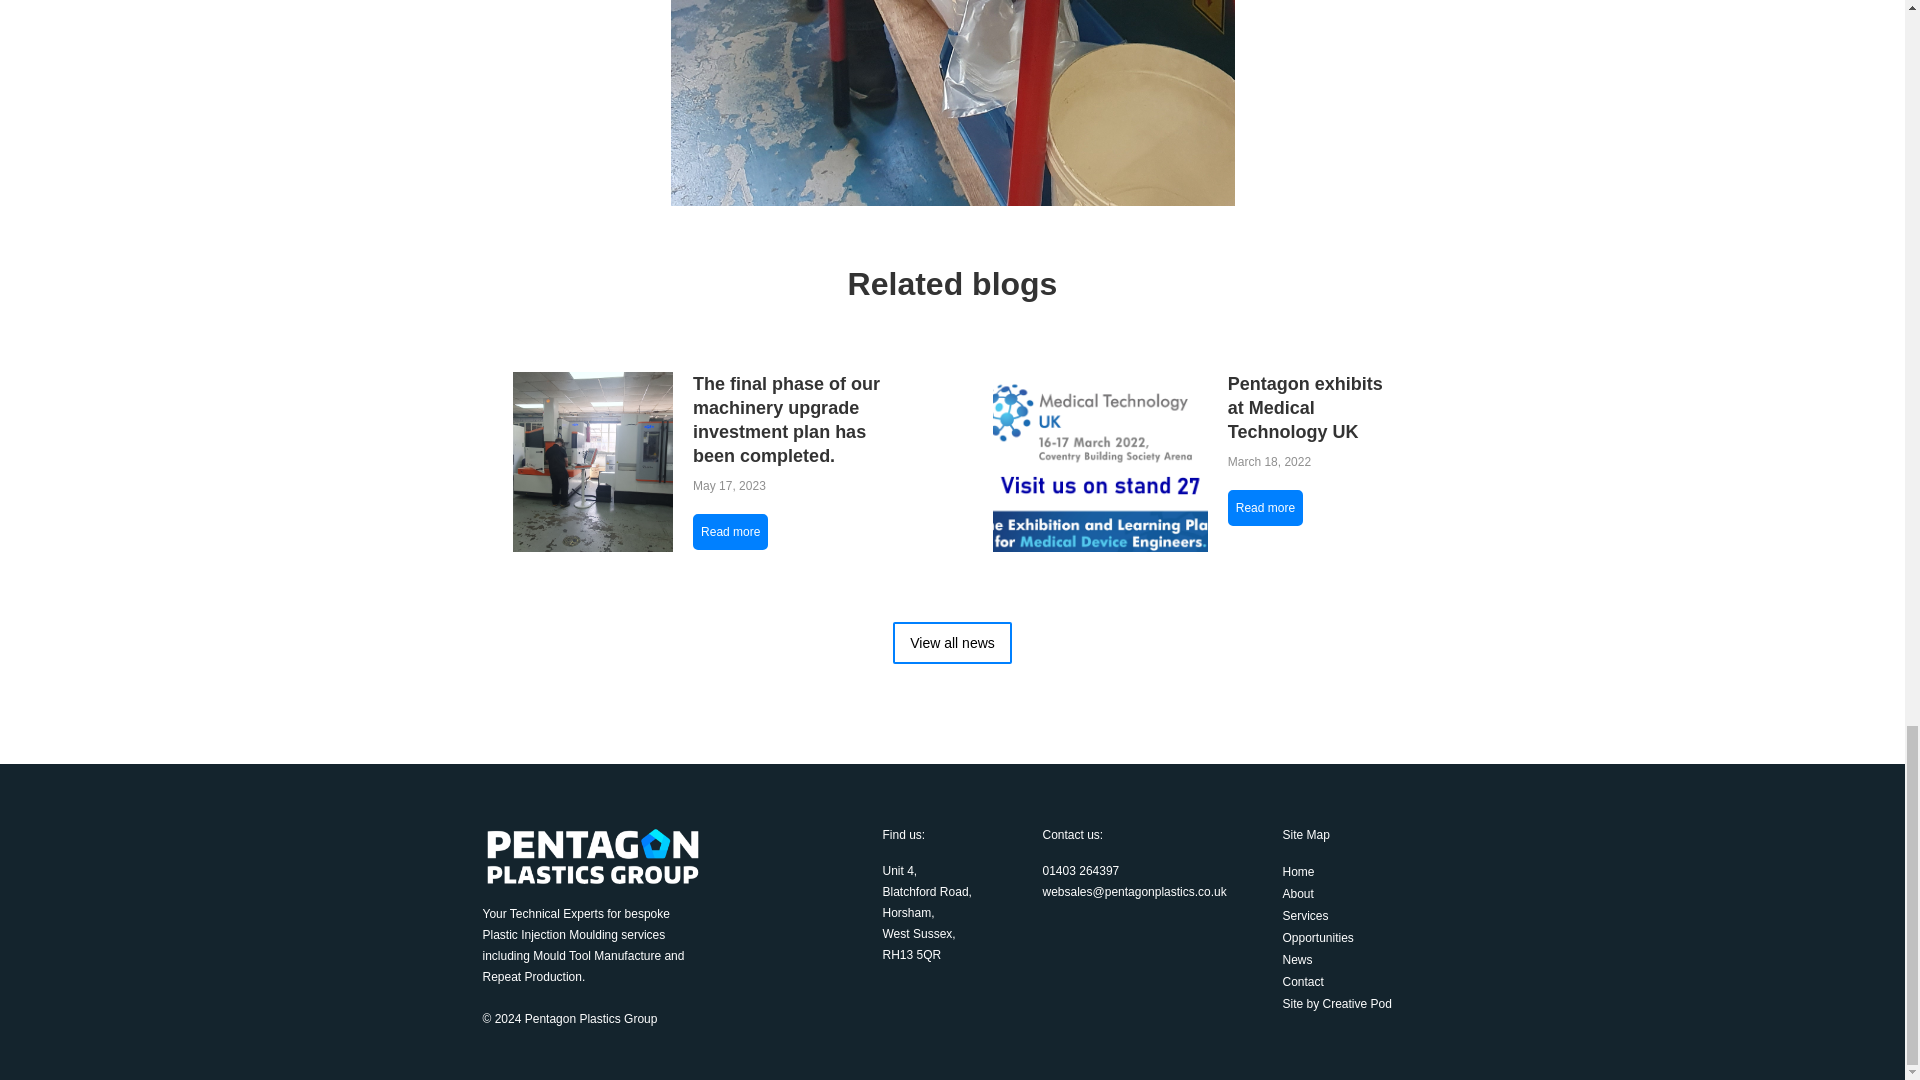  I want to click on Site by Creative Pod, so click(1352, 1004).